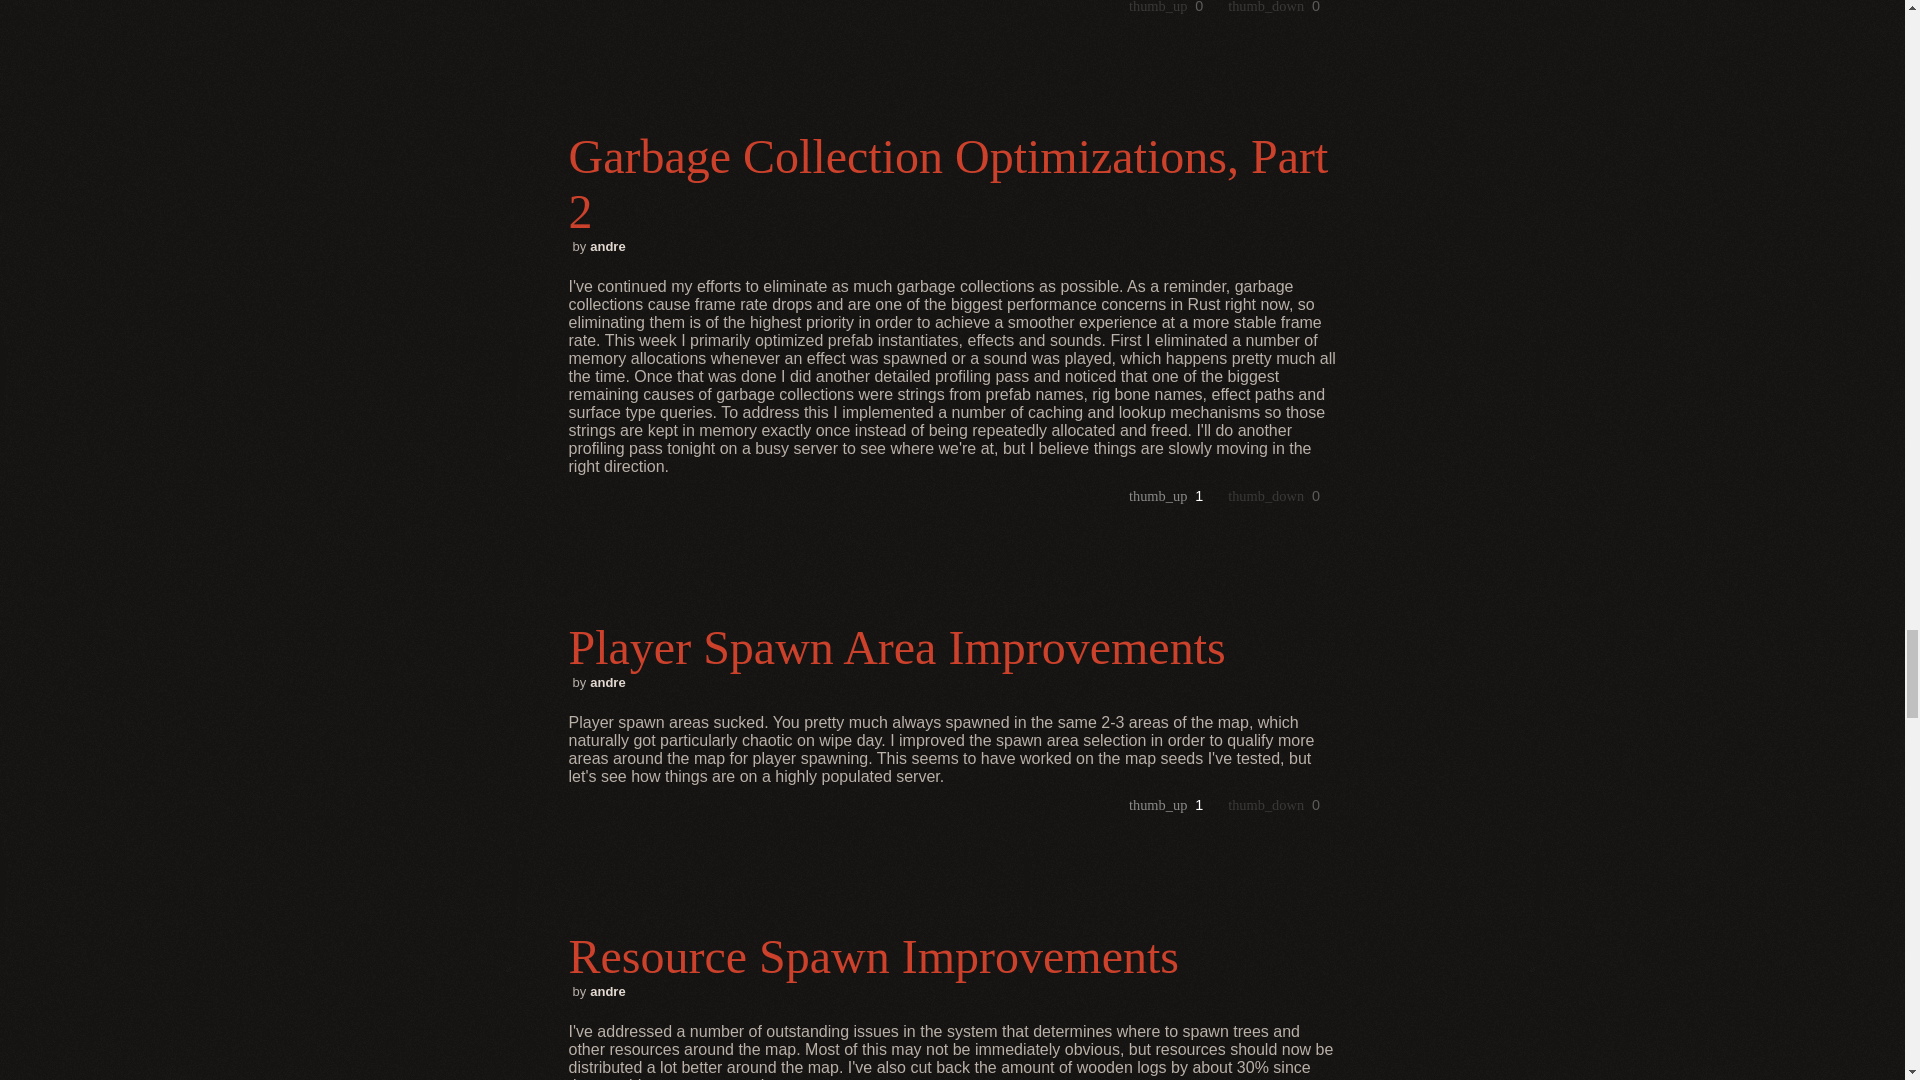  Describe the element at coordinates (952, 183) in the screenshot. I see `Garbage Collection Optimizations, Part 2` at that location.